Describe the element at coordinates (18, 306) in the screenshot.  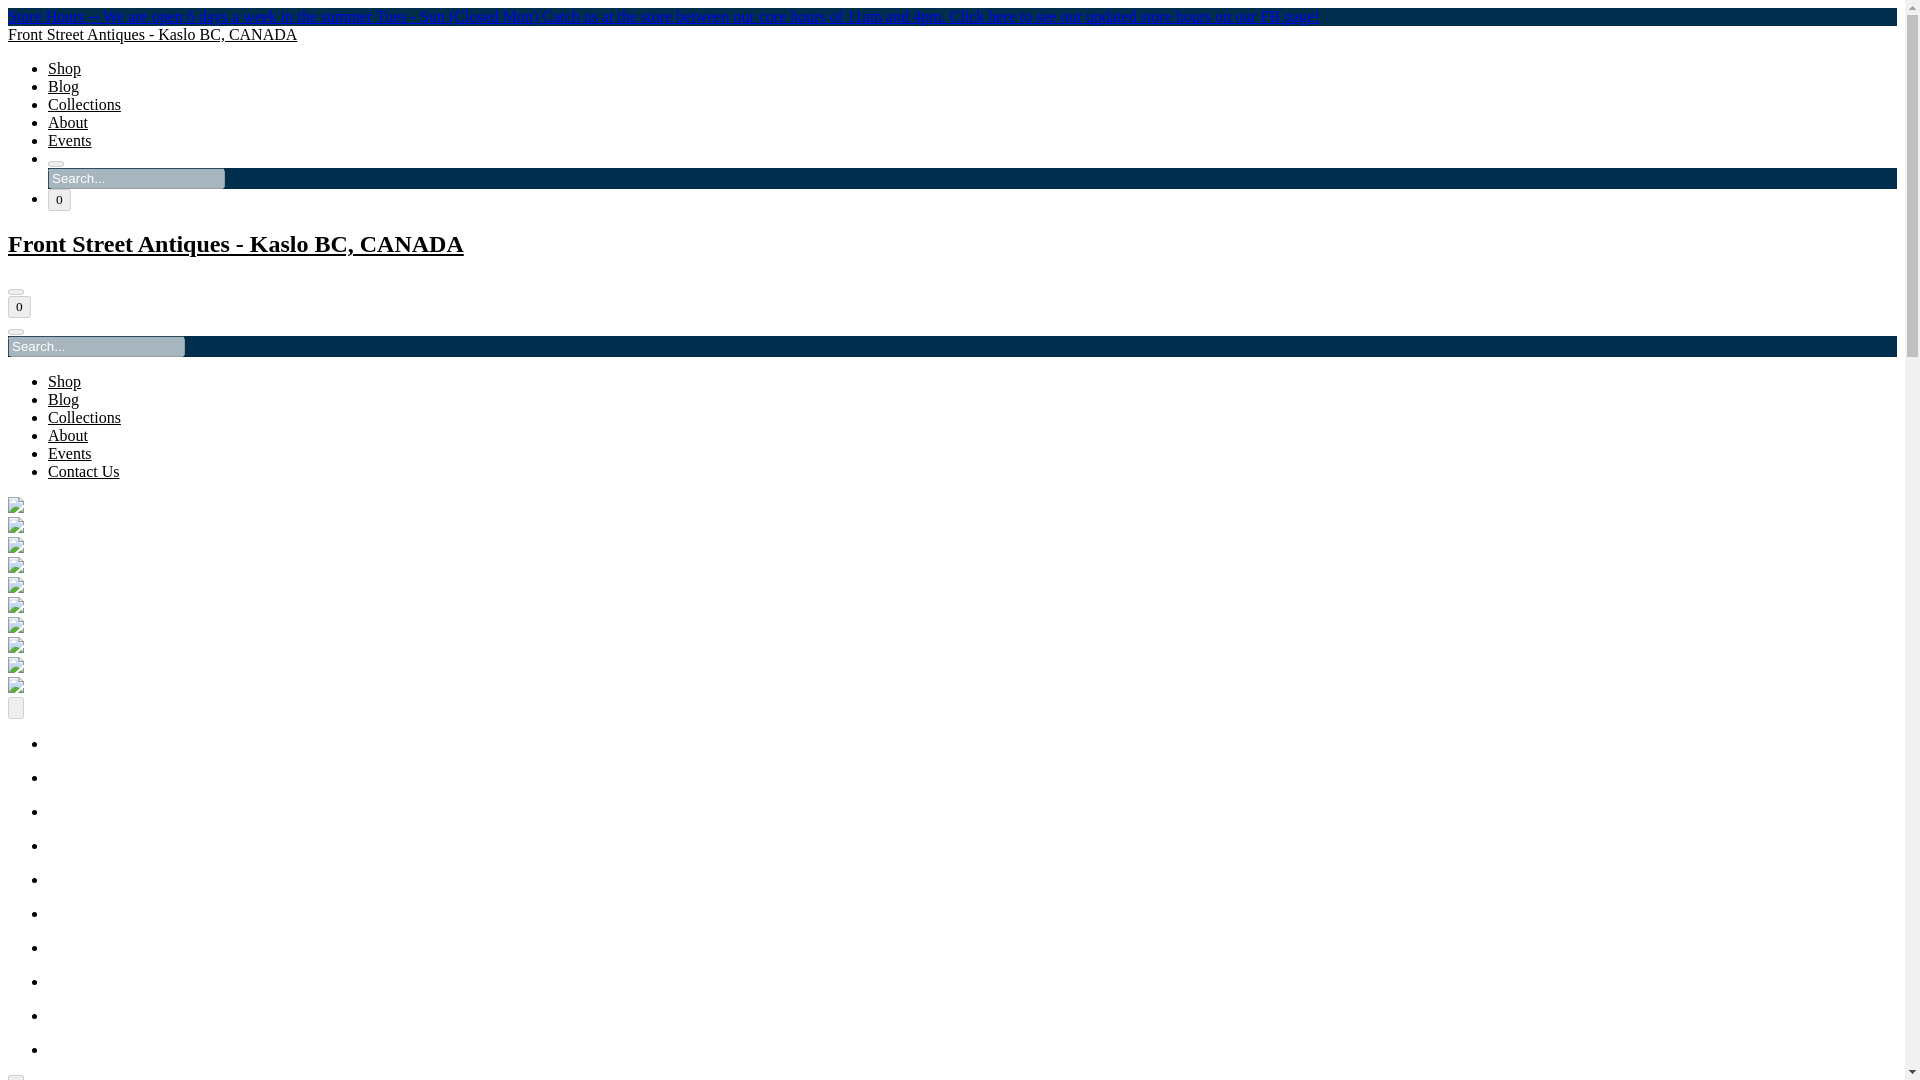
I see `0` at that location.